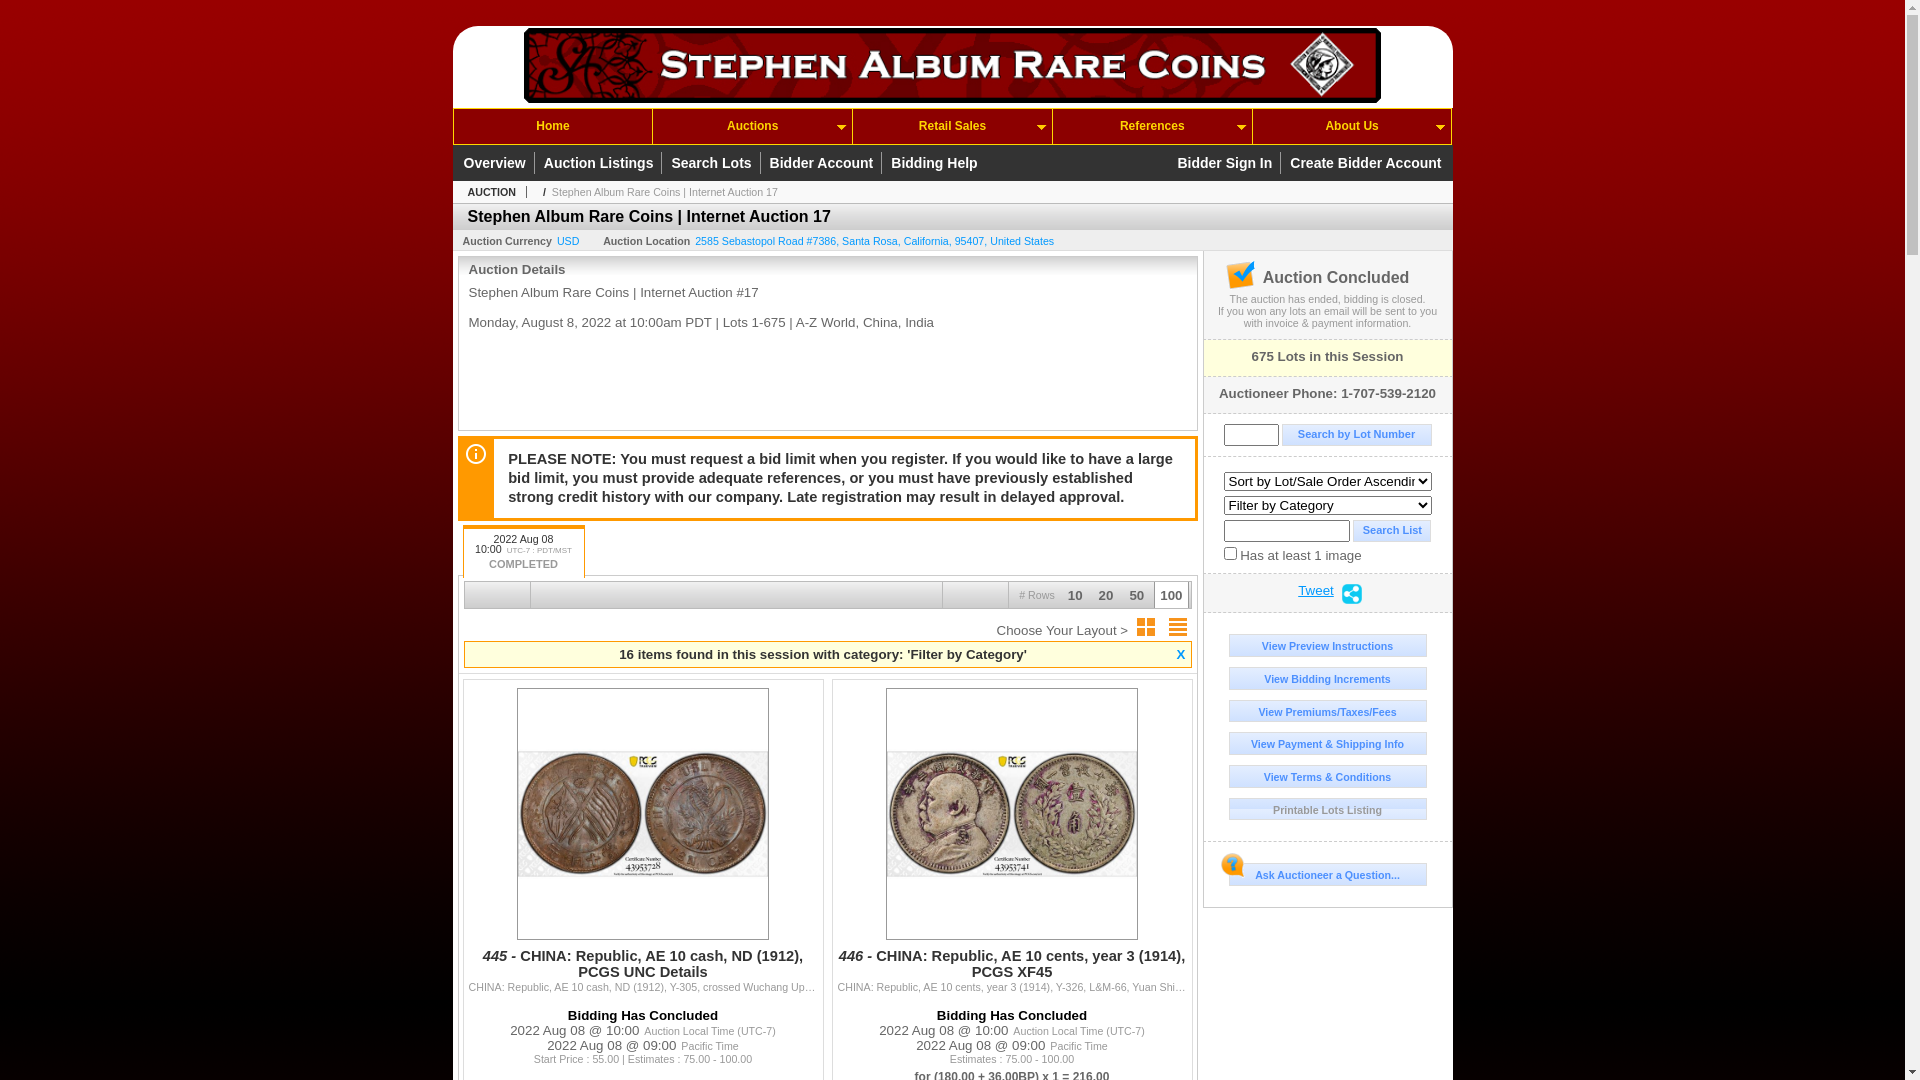 The image size is (1920, 1080). What do you see at coordinates (934, 163) in the screenshot?
I see `Bidding Help` at bounding box center [934, 163].